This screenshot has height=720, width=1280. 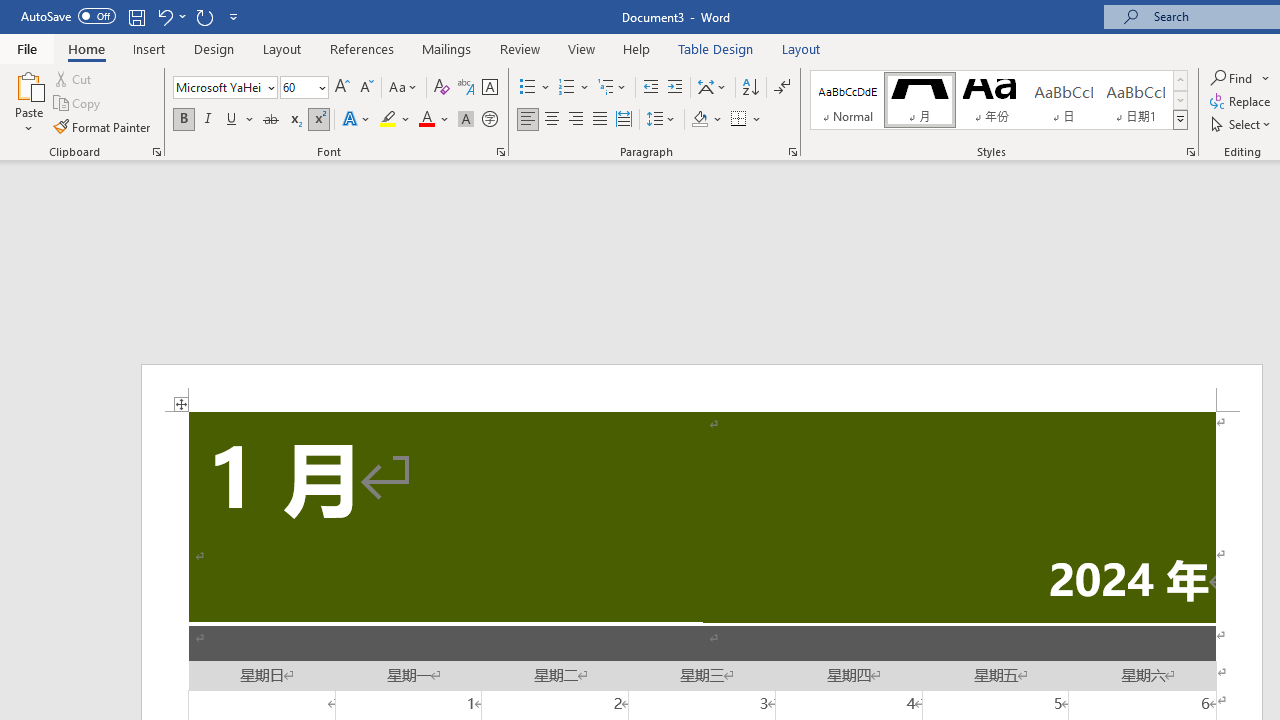 I want to click on Save, so click(x=136, y=16).